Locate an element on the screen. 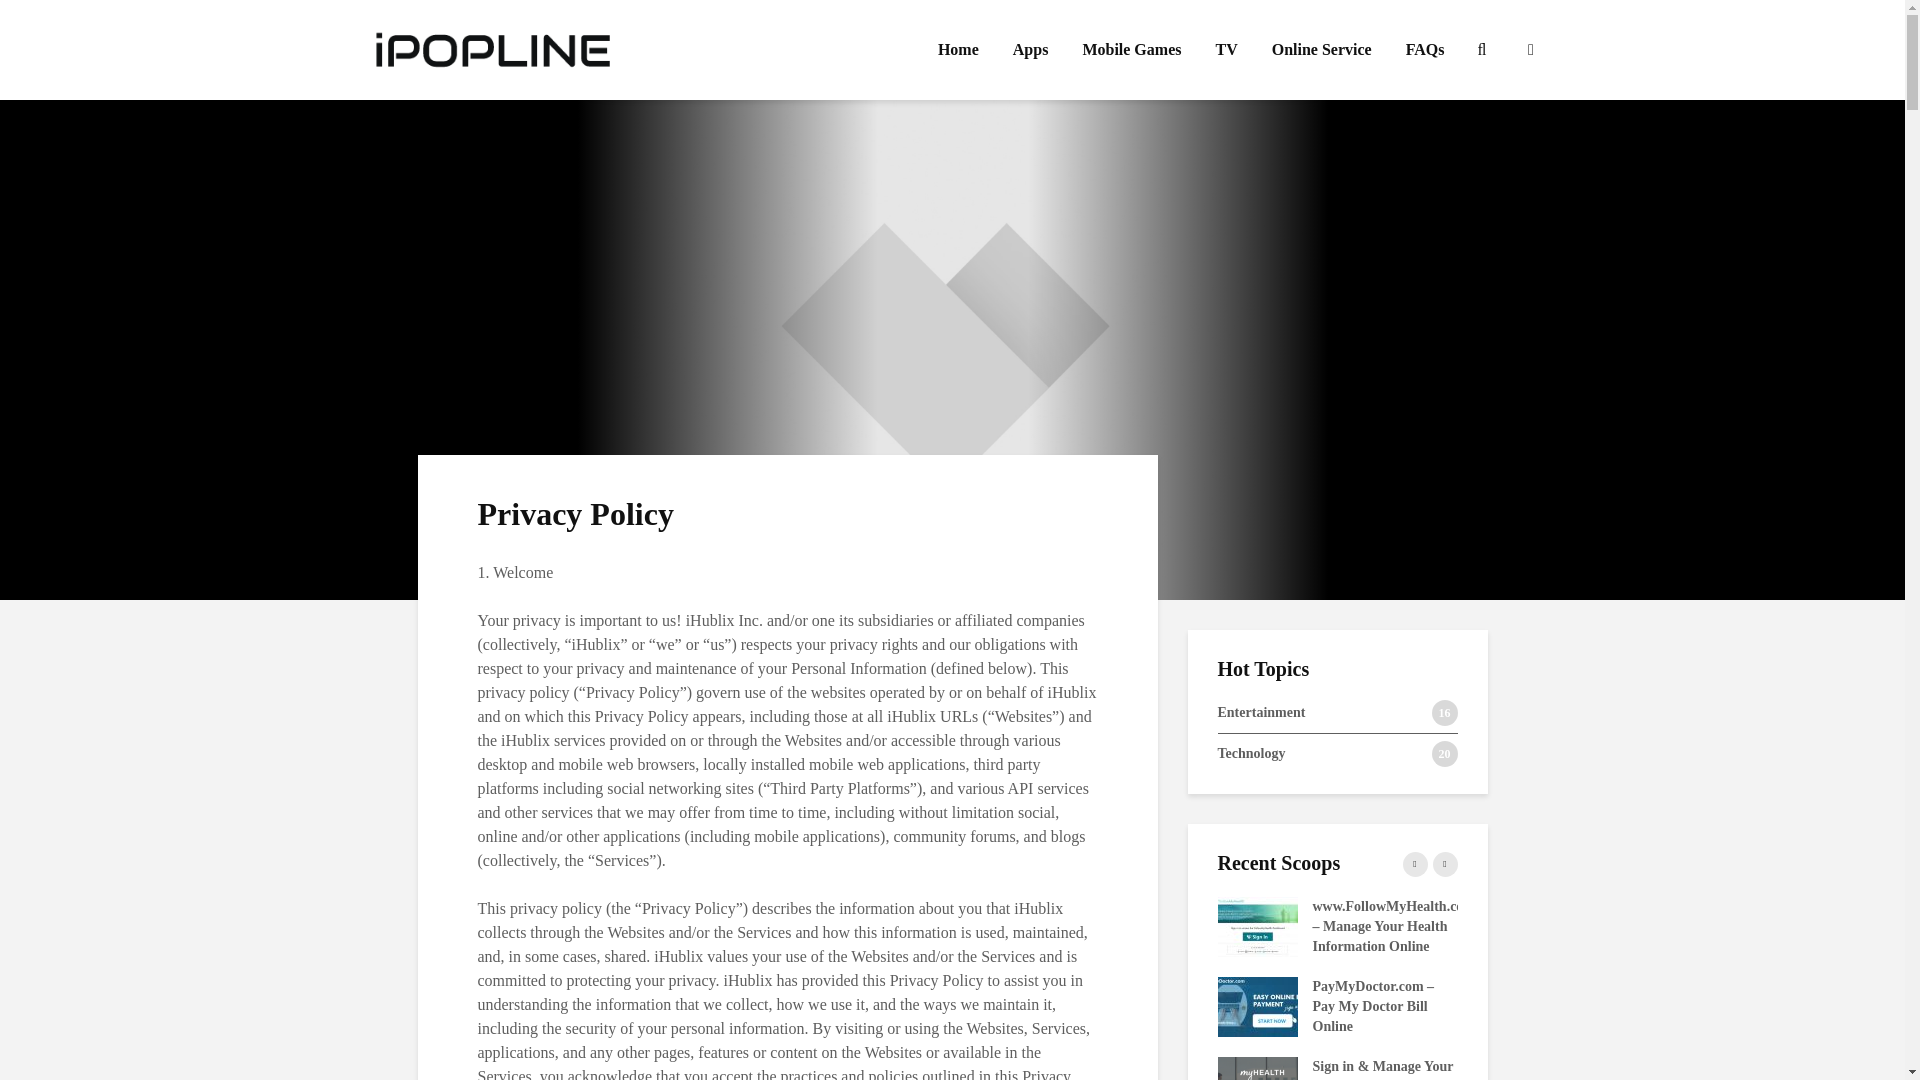  Apps is located at coordinates (1737, 1005).